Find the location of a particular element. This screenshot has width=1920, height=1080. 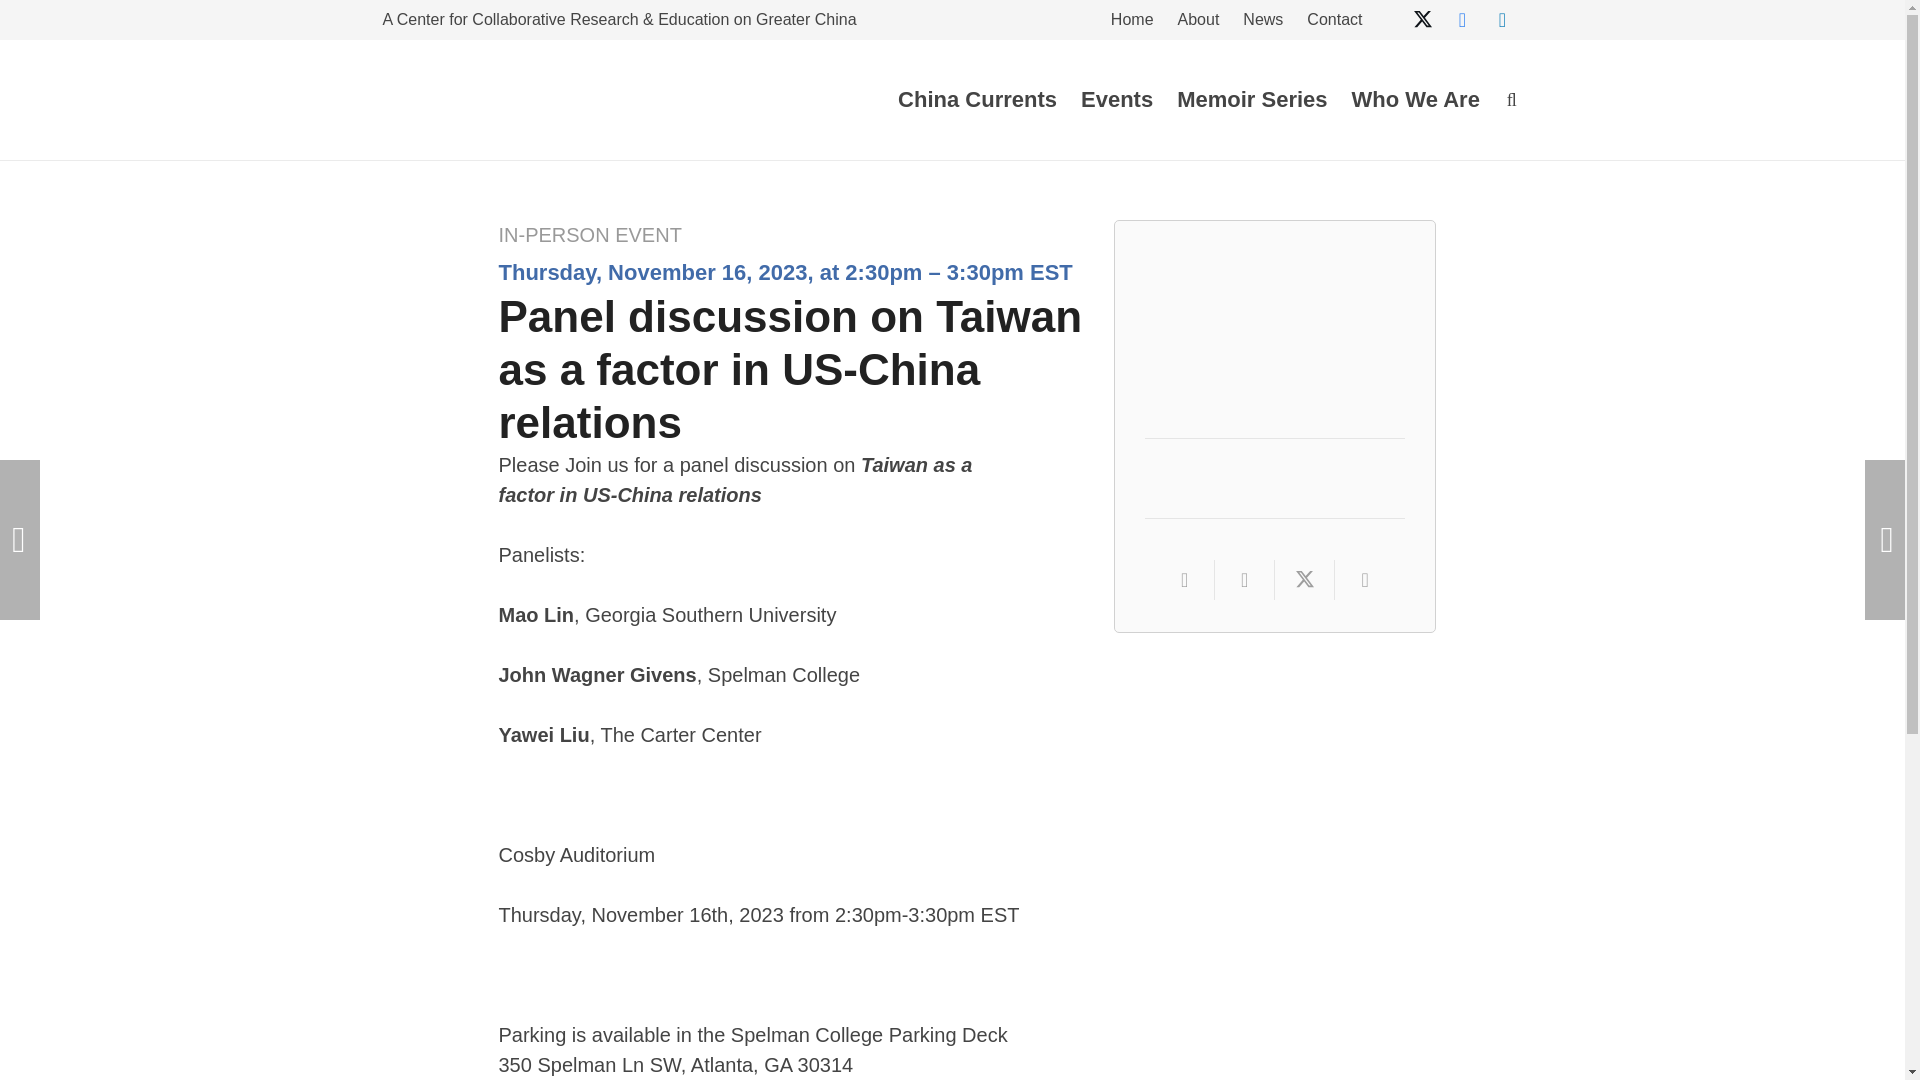

Tweet this is located at coordinates (1304, 580).